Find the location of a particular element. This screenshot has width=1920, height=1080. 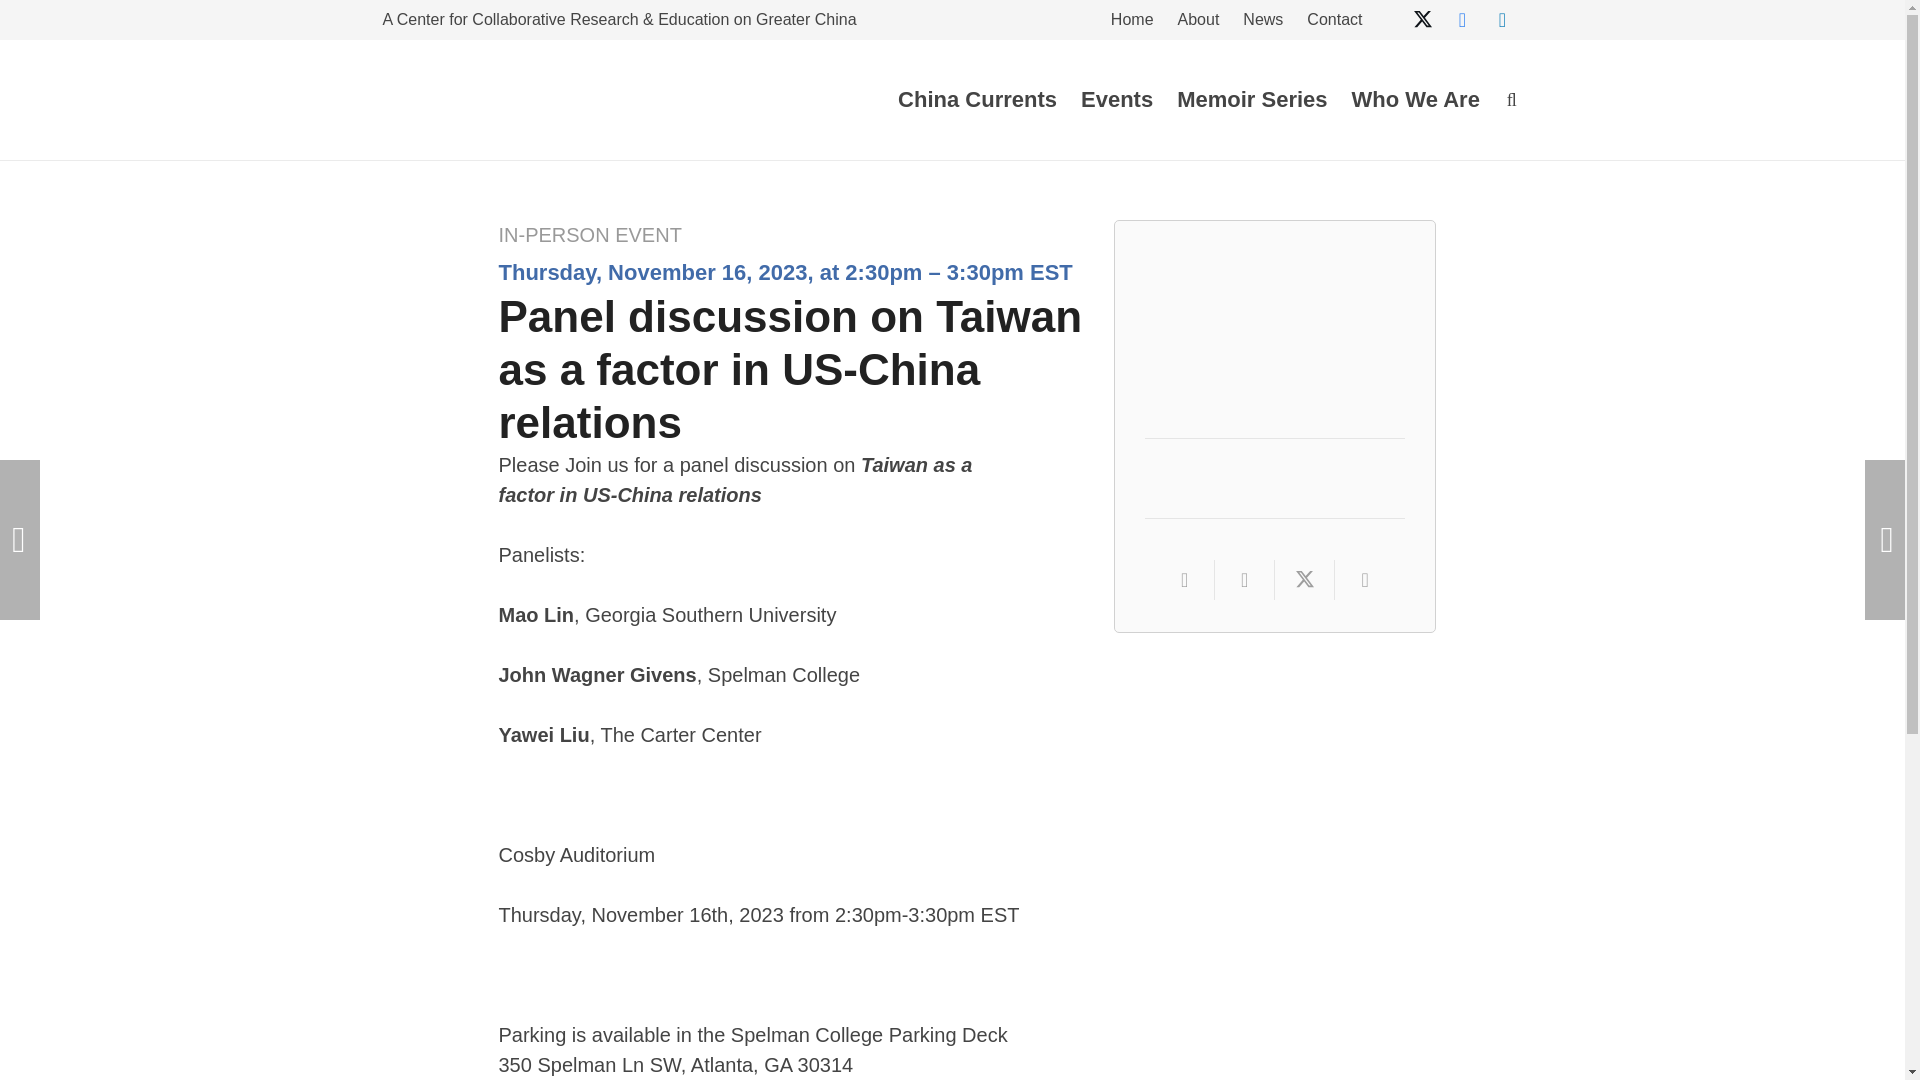

Tweet this is located at coordinates (1304, 580).